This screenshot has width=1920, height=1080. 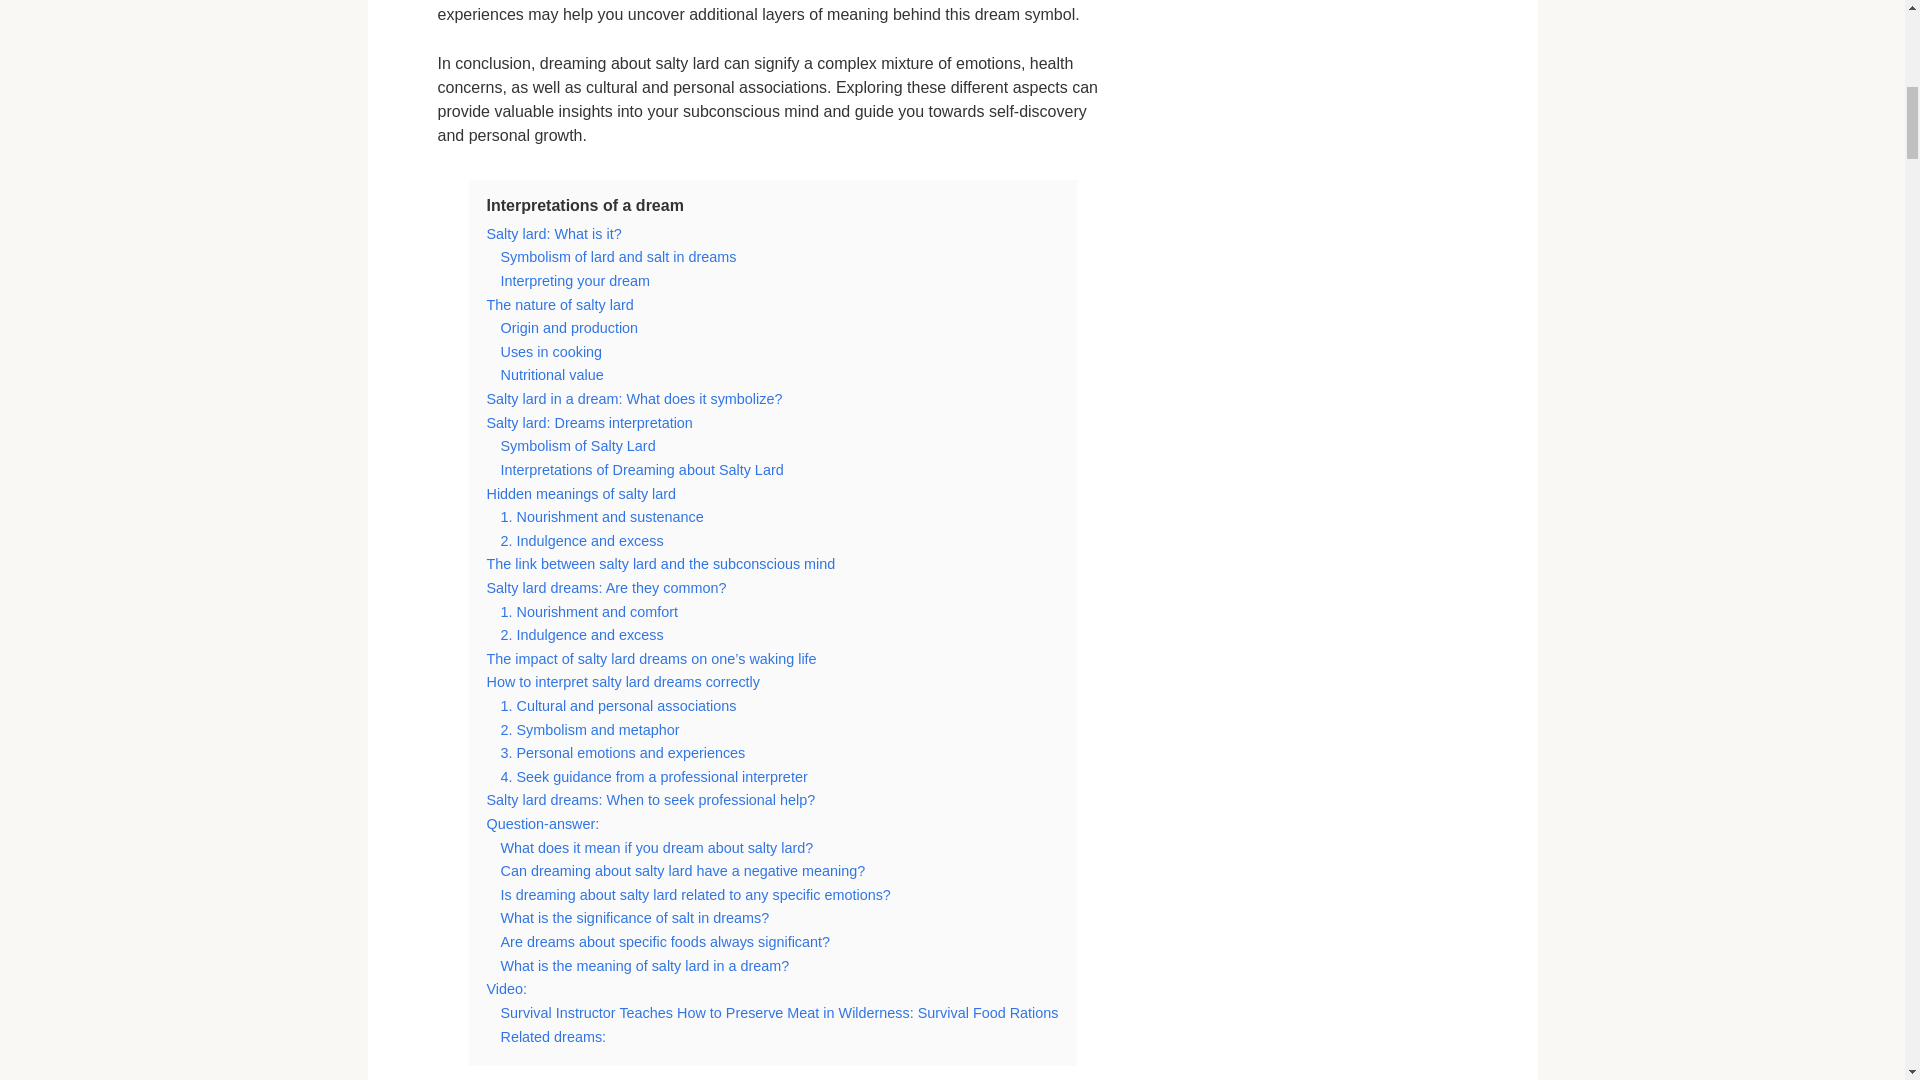 I want to click on Salty lard: What is it?, so click(x=552, y=233).